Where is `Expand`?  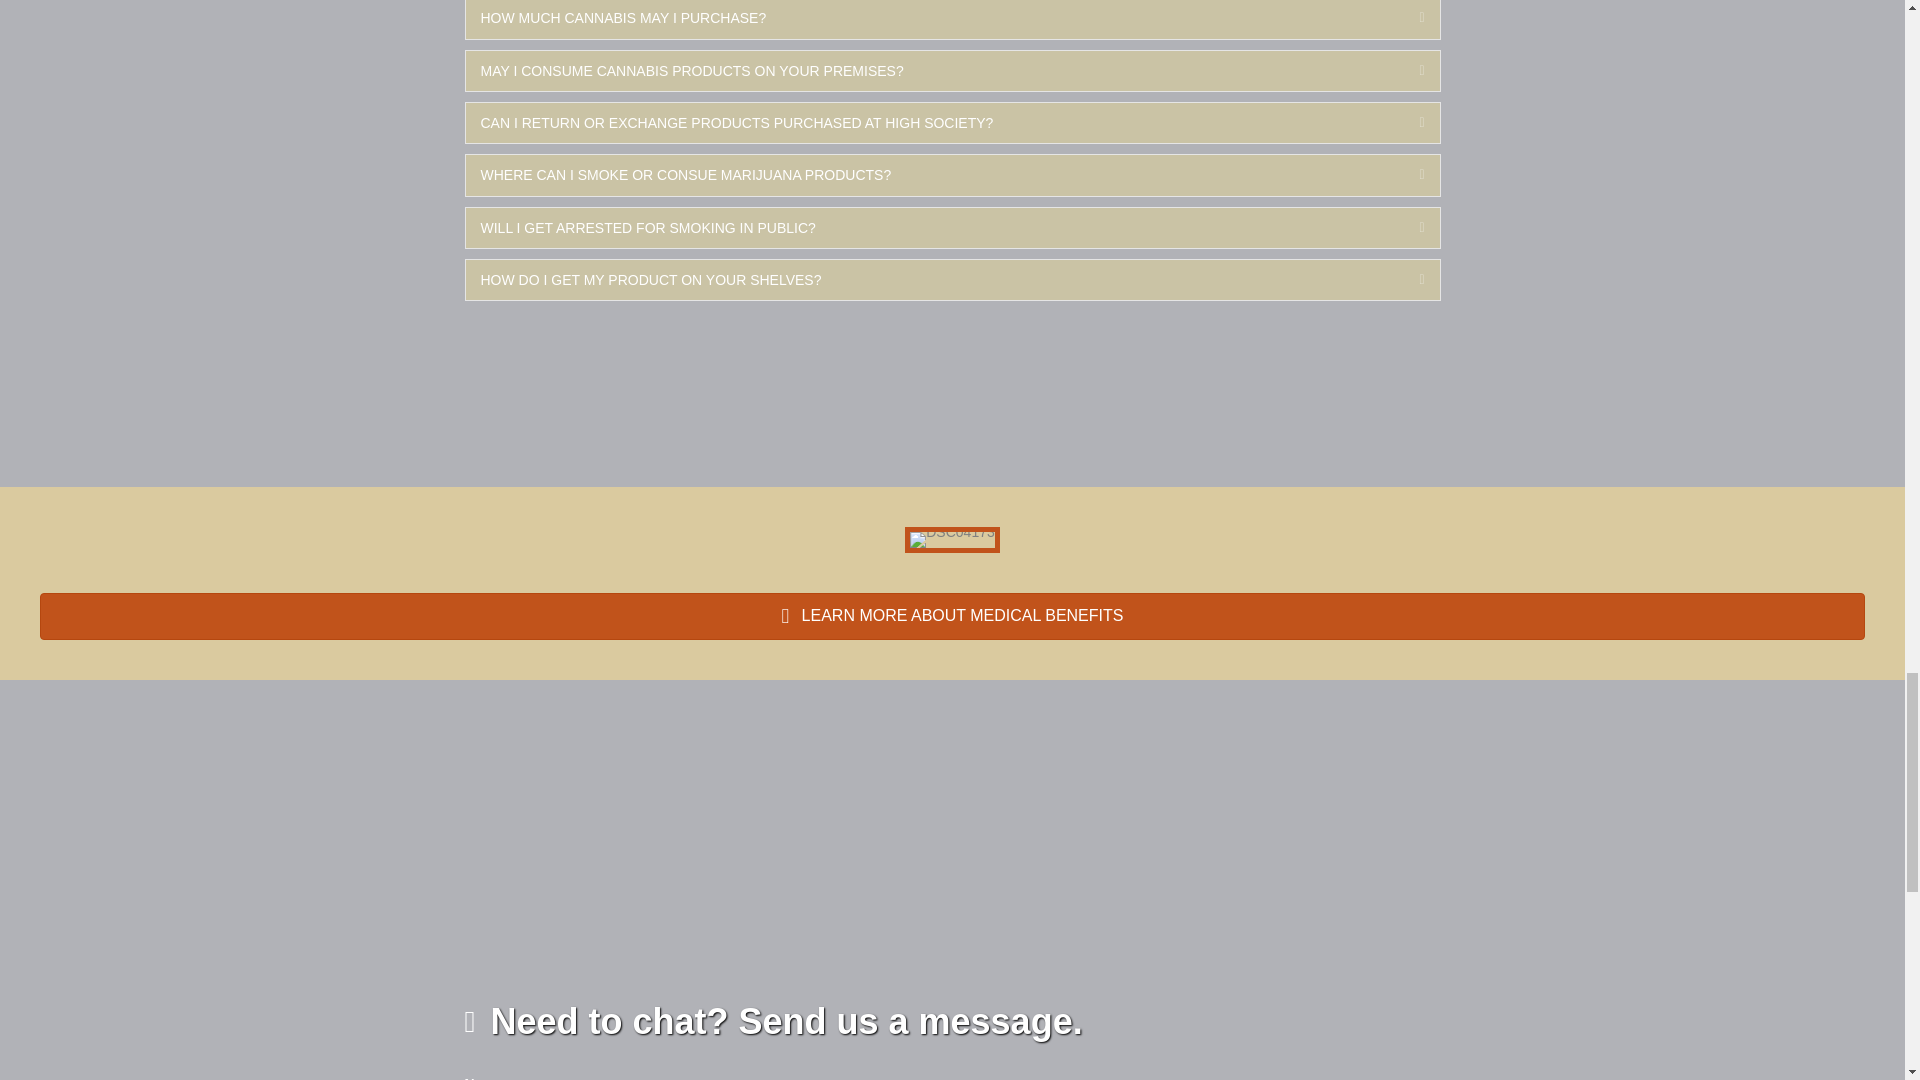 Expand is located at coordinates (1406, 18).